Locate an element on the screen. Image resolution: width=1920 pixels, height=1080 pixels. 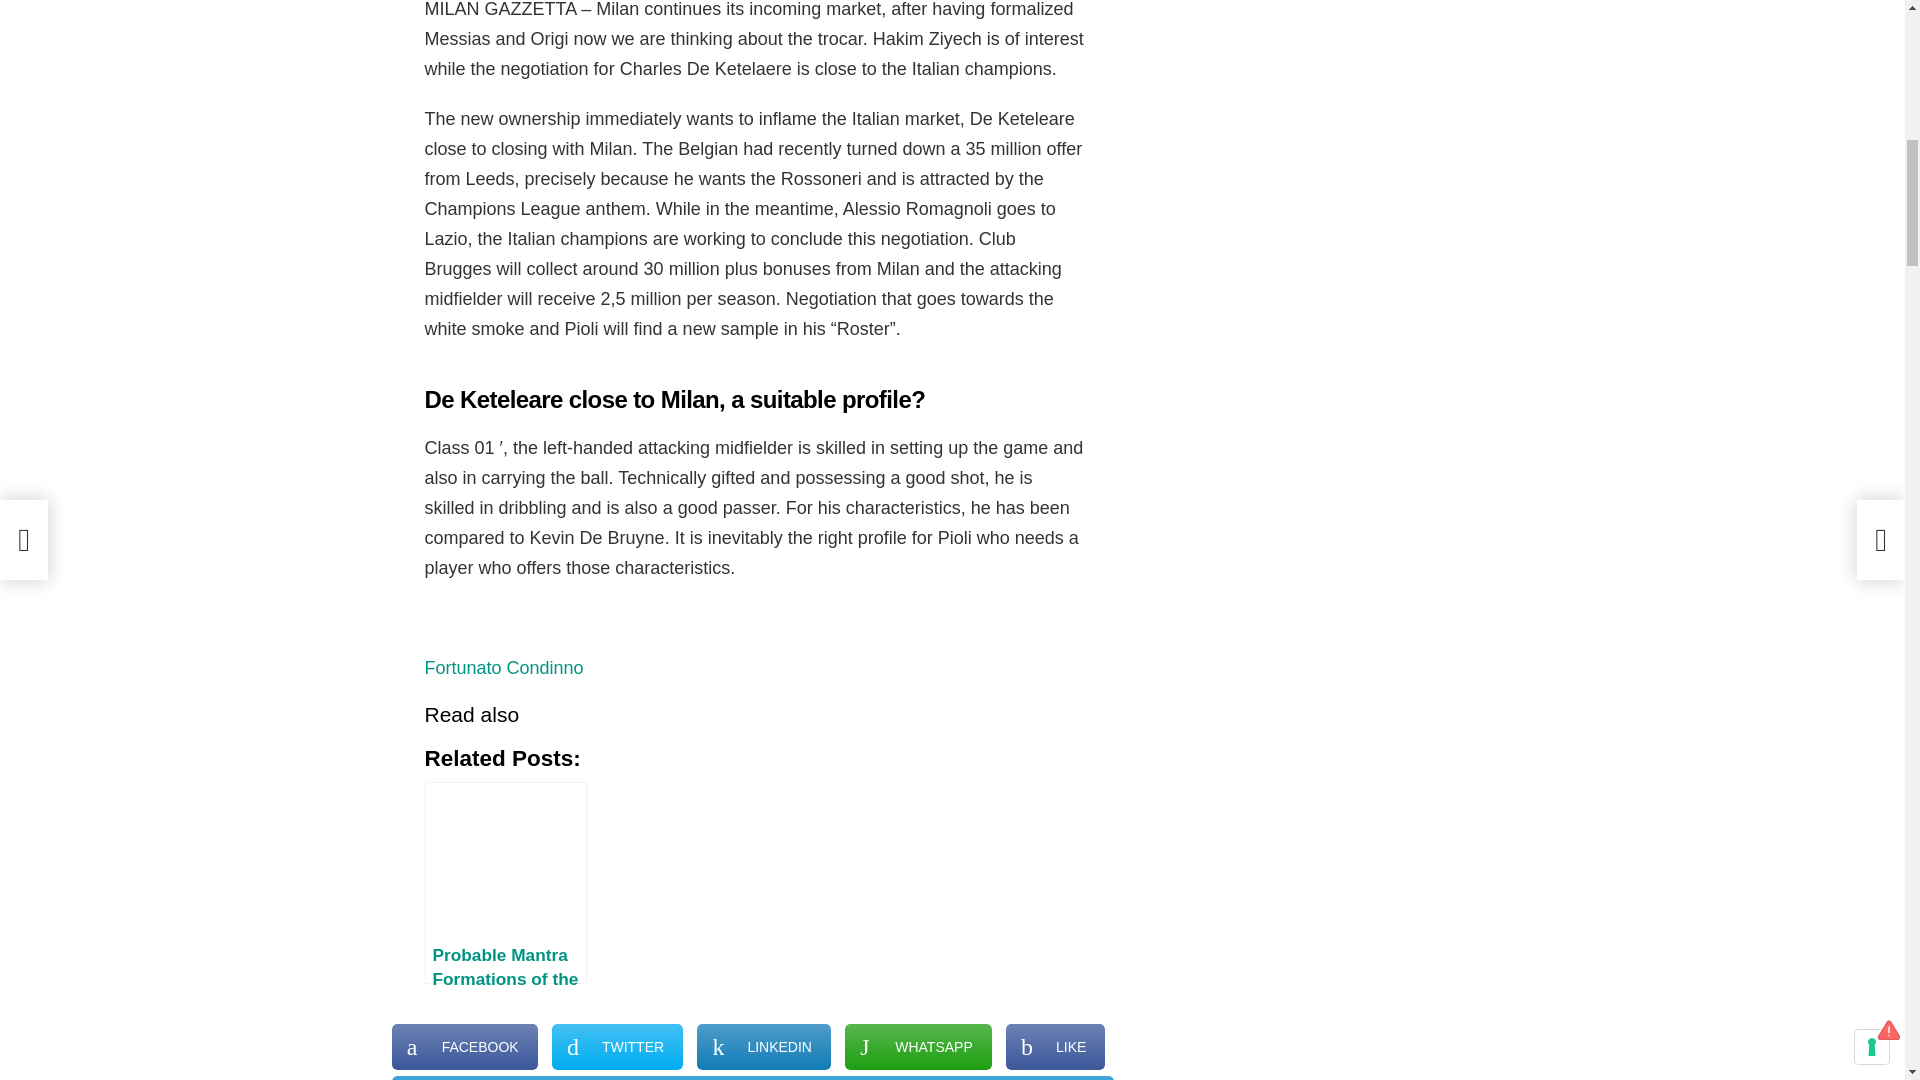
Share on WhatsApp is located at coordinates (918, 1046).